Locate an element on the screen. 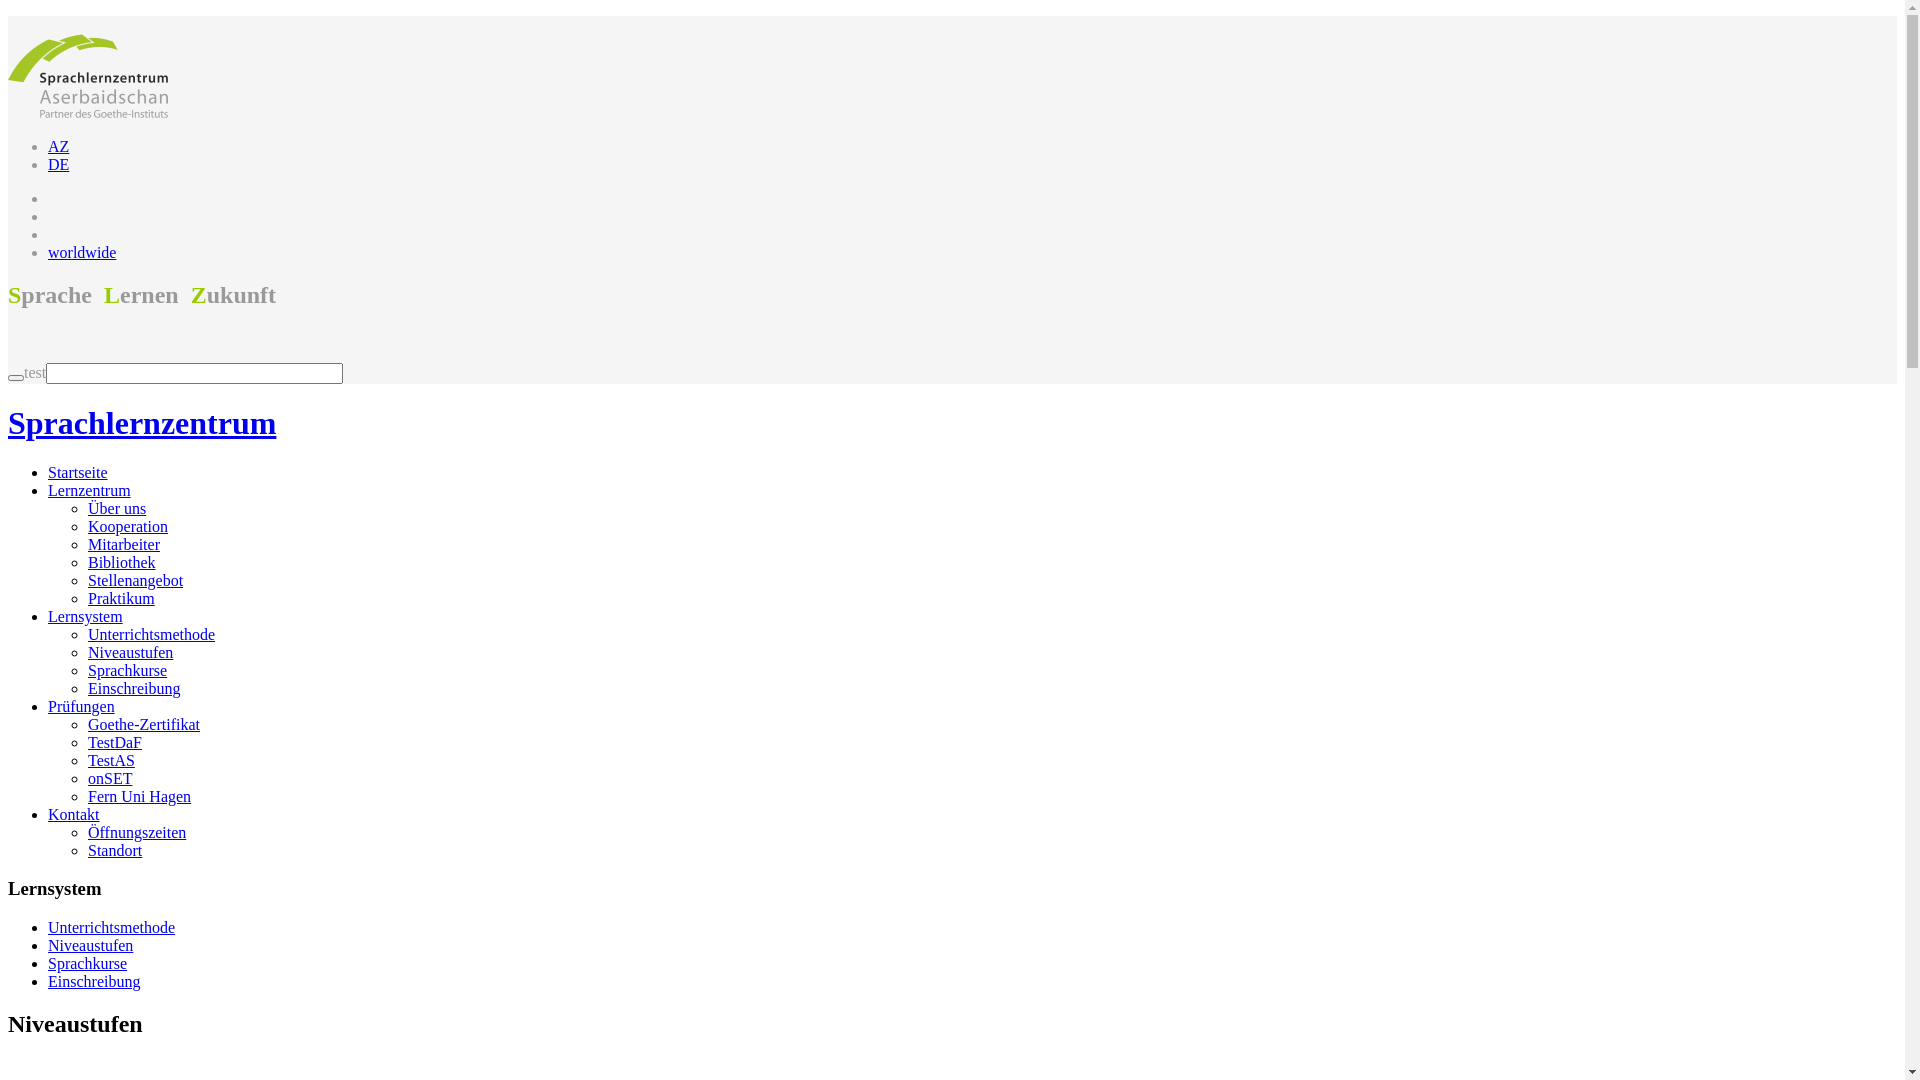 The height and width of the screenshot is (1080, 1920). Lernzentrum is located at coordinates (90, 490).